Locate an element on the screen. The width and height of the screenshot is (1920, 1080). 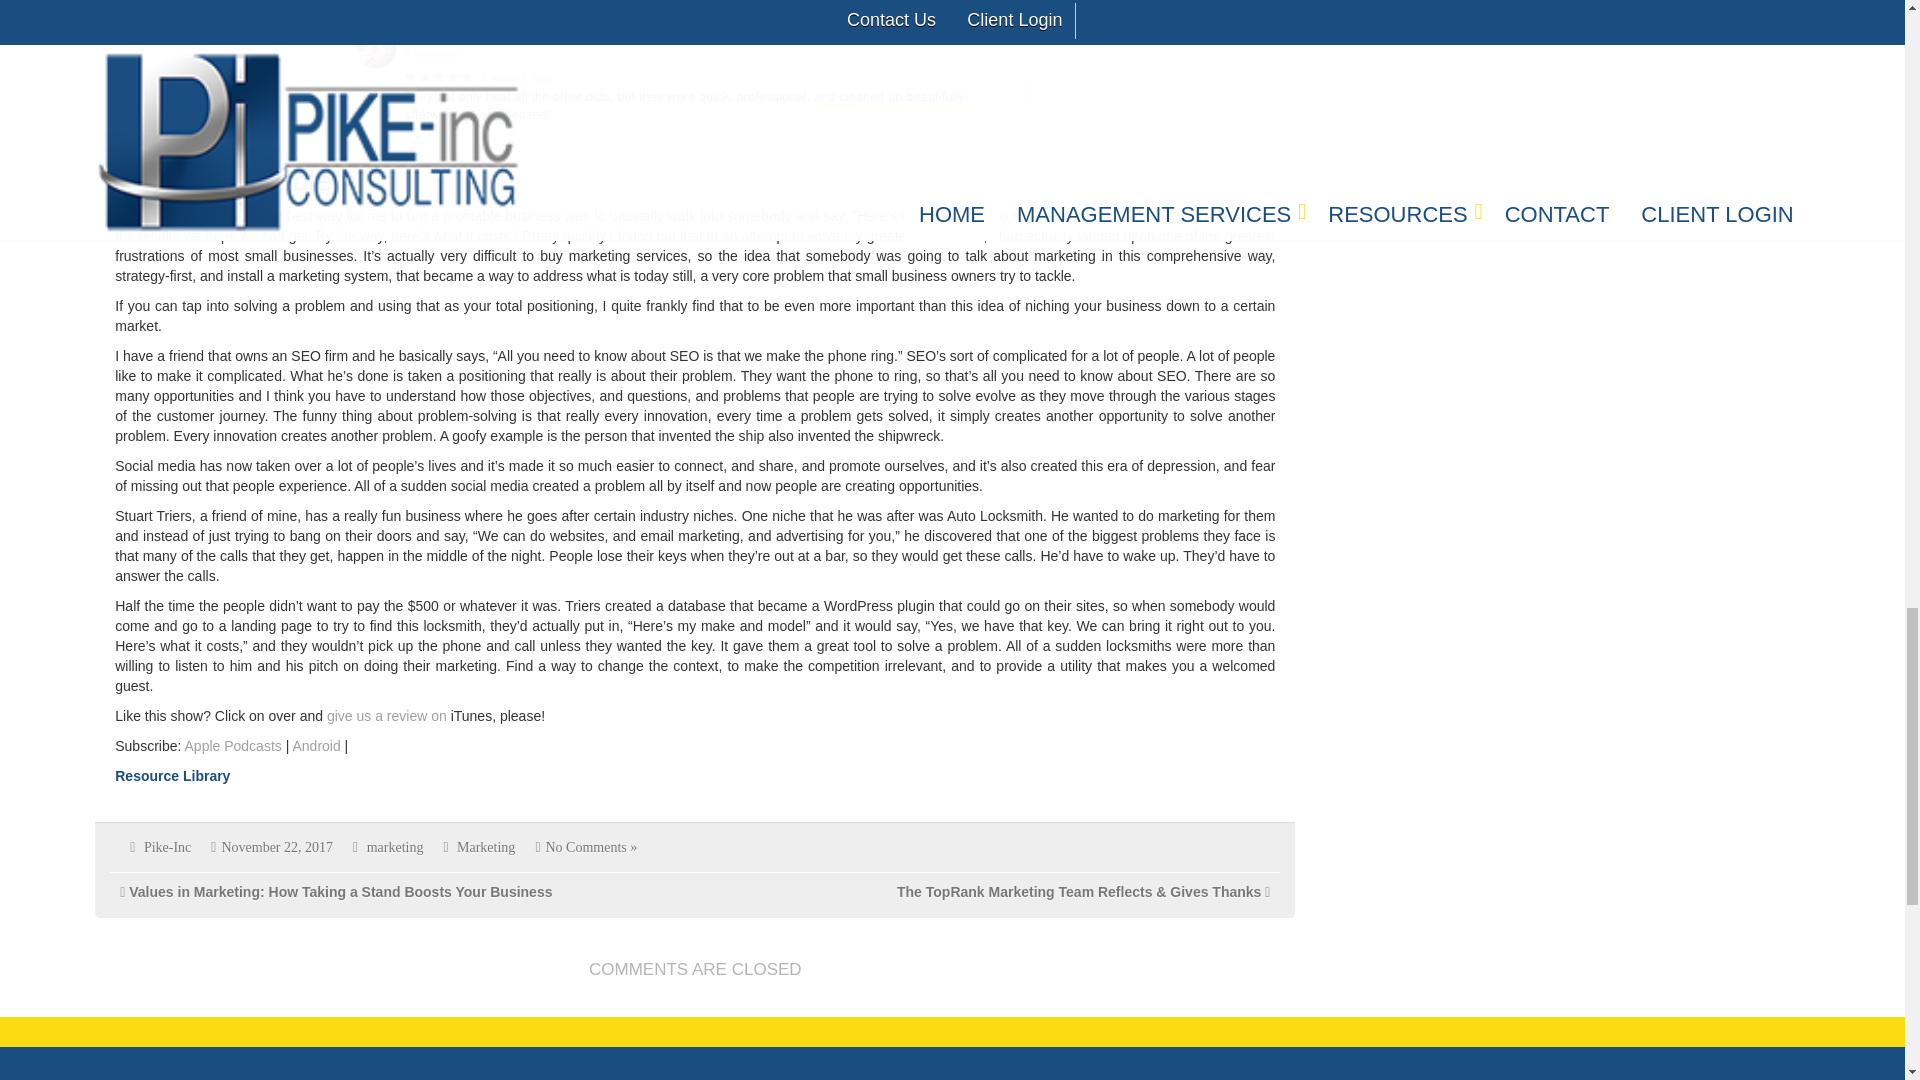
Marketing is located at coordinates (485, 848).